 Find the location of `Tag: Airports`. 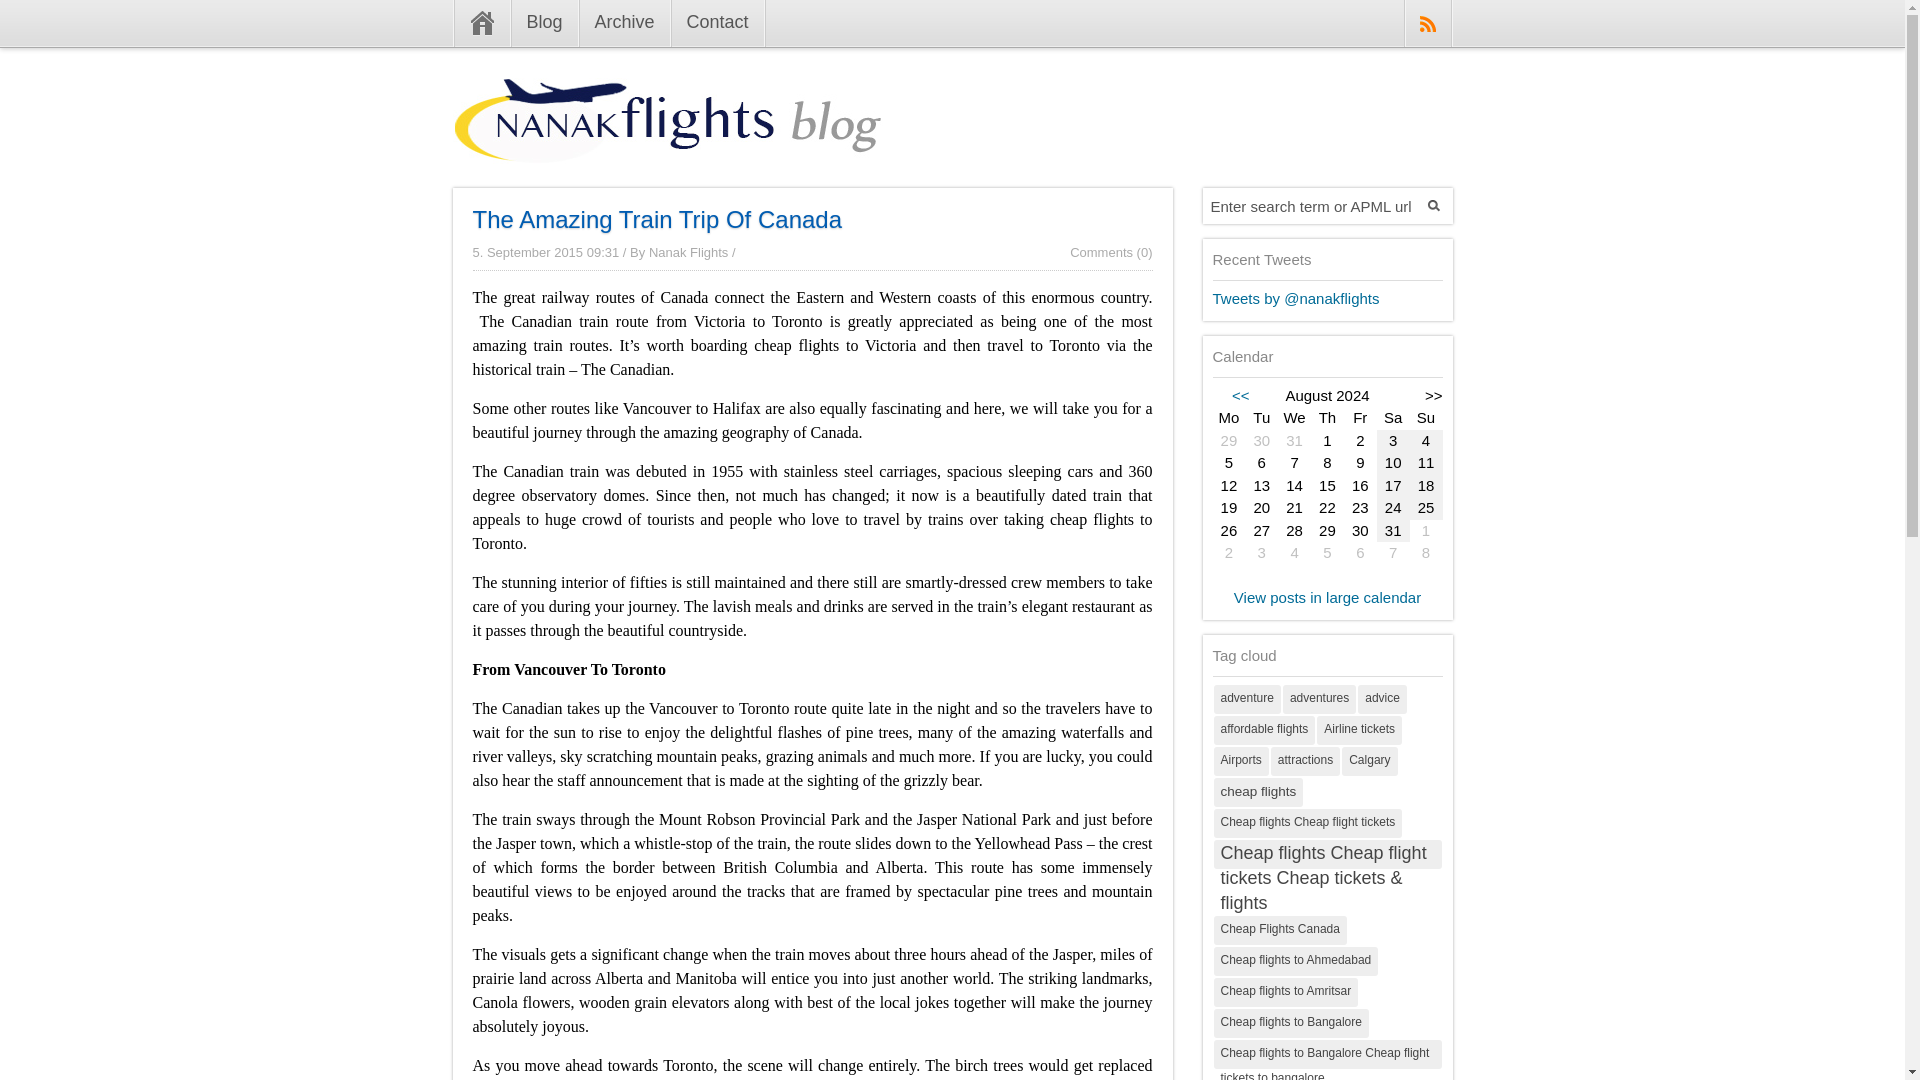

Tag: Airports is located at coordinates (1241, 760).